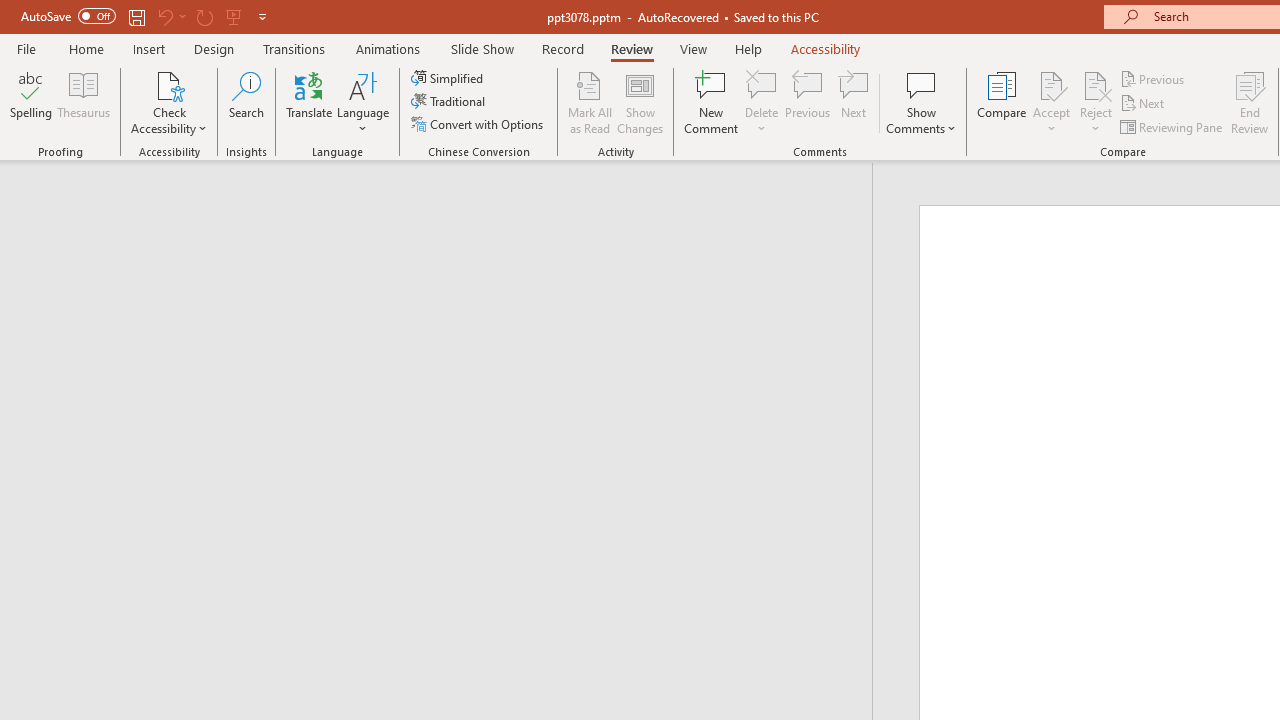 Image resolution: width=1280 pixels, height=720 pixels. What do you see at coordinates (1144, 104) in the screenshot?
I see `Next` at bounding box center [1144, 104].